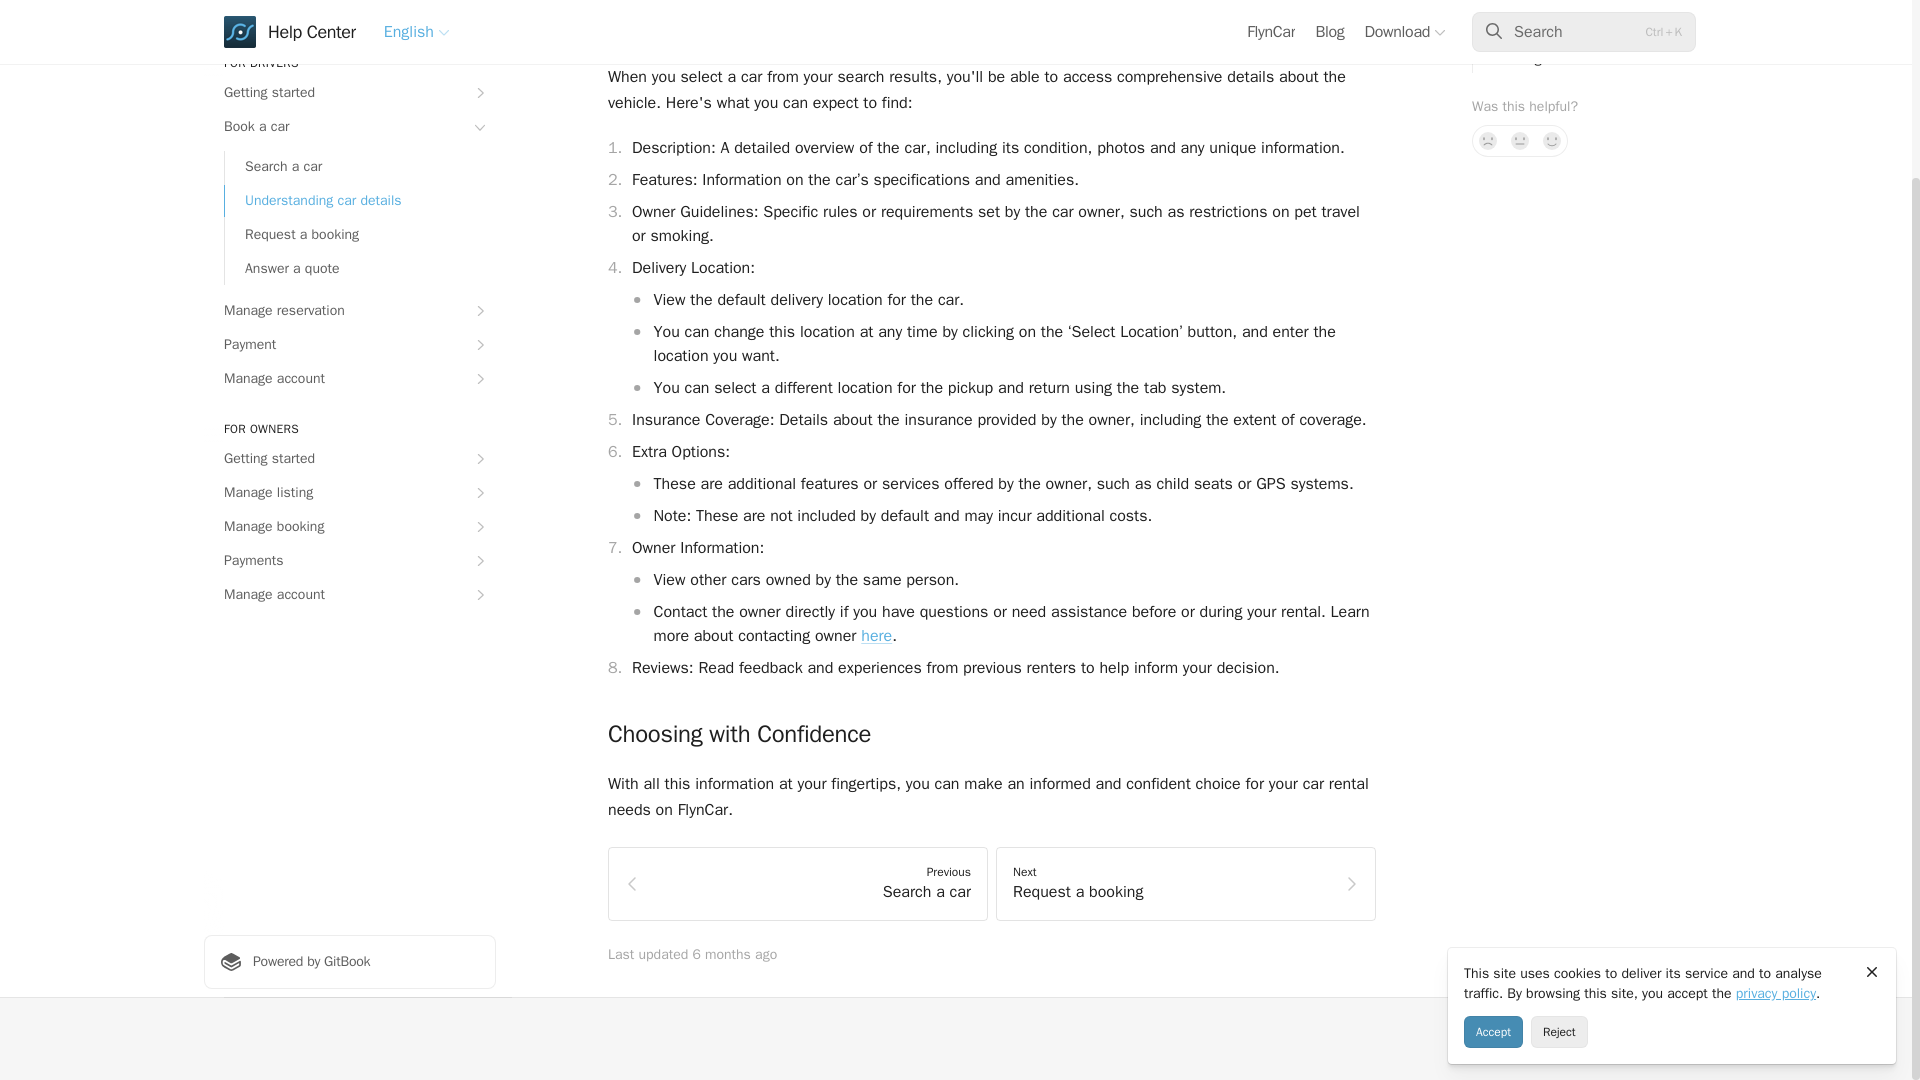 The height and width of the screenshot is (1080, 1920). What do you see at coordinates (360, 139) in the screenshot?
I see `Answer a quote` at bounding box center [360, 139].